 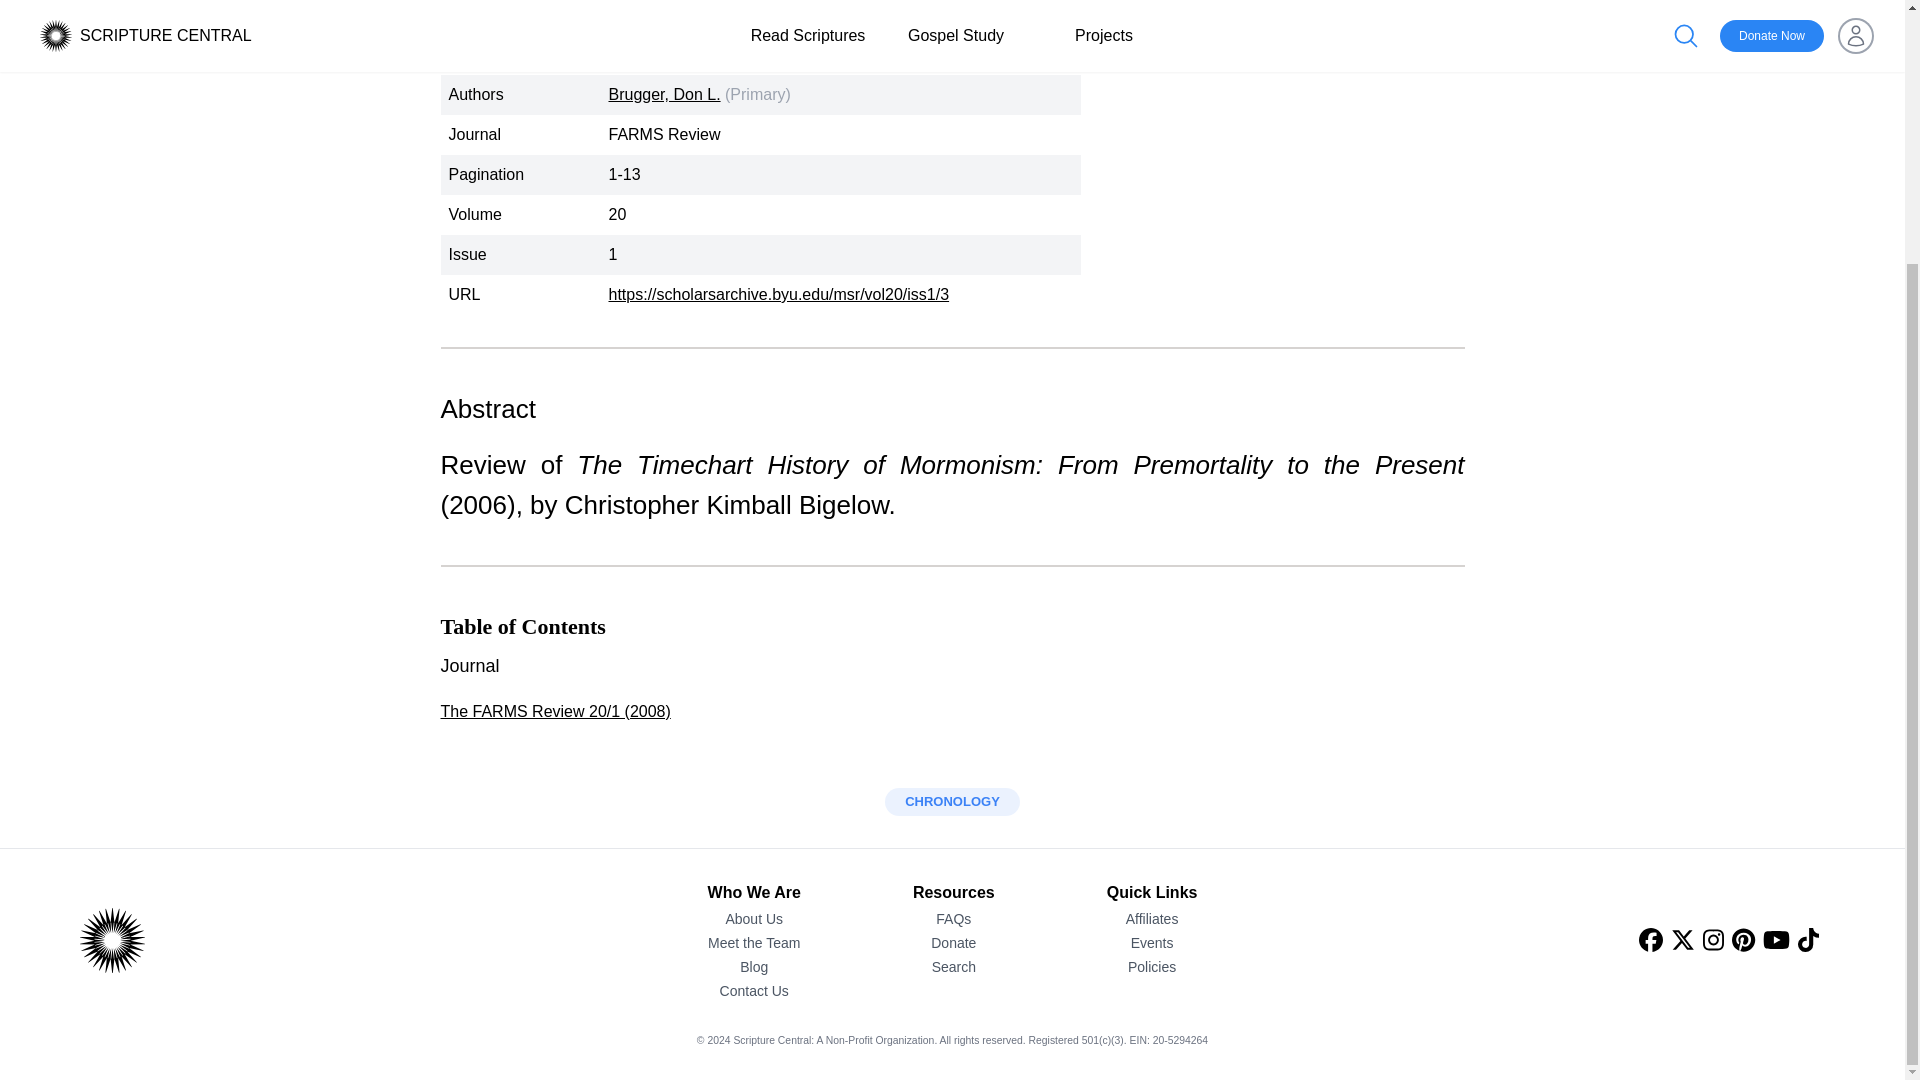 What do you see at coordinates (954, 918) in the screenshot?
I see `FAQs` at bounding box center [954, 918].